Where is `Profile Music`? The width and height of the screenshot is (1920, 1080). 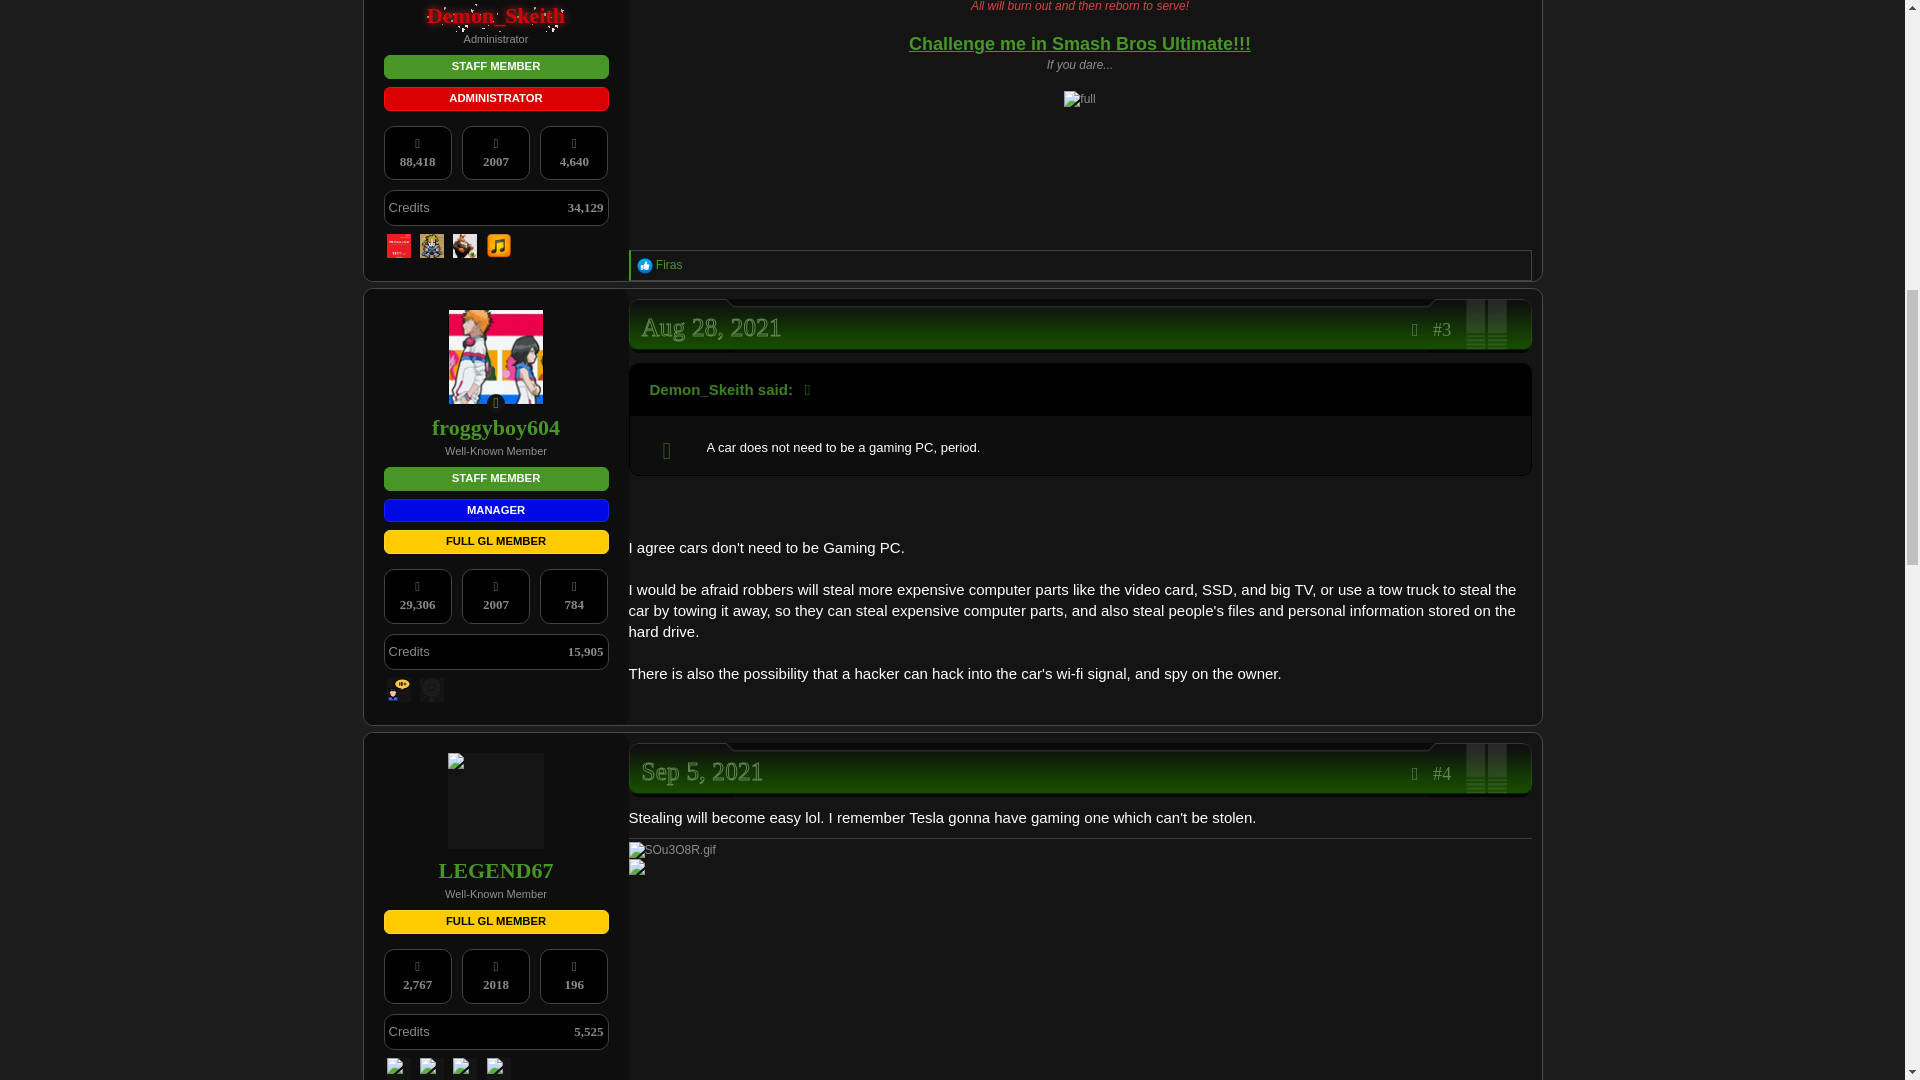
Profile Music is located at coordinates (498, 246).